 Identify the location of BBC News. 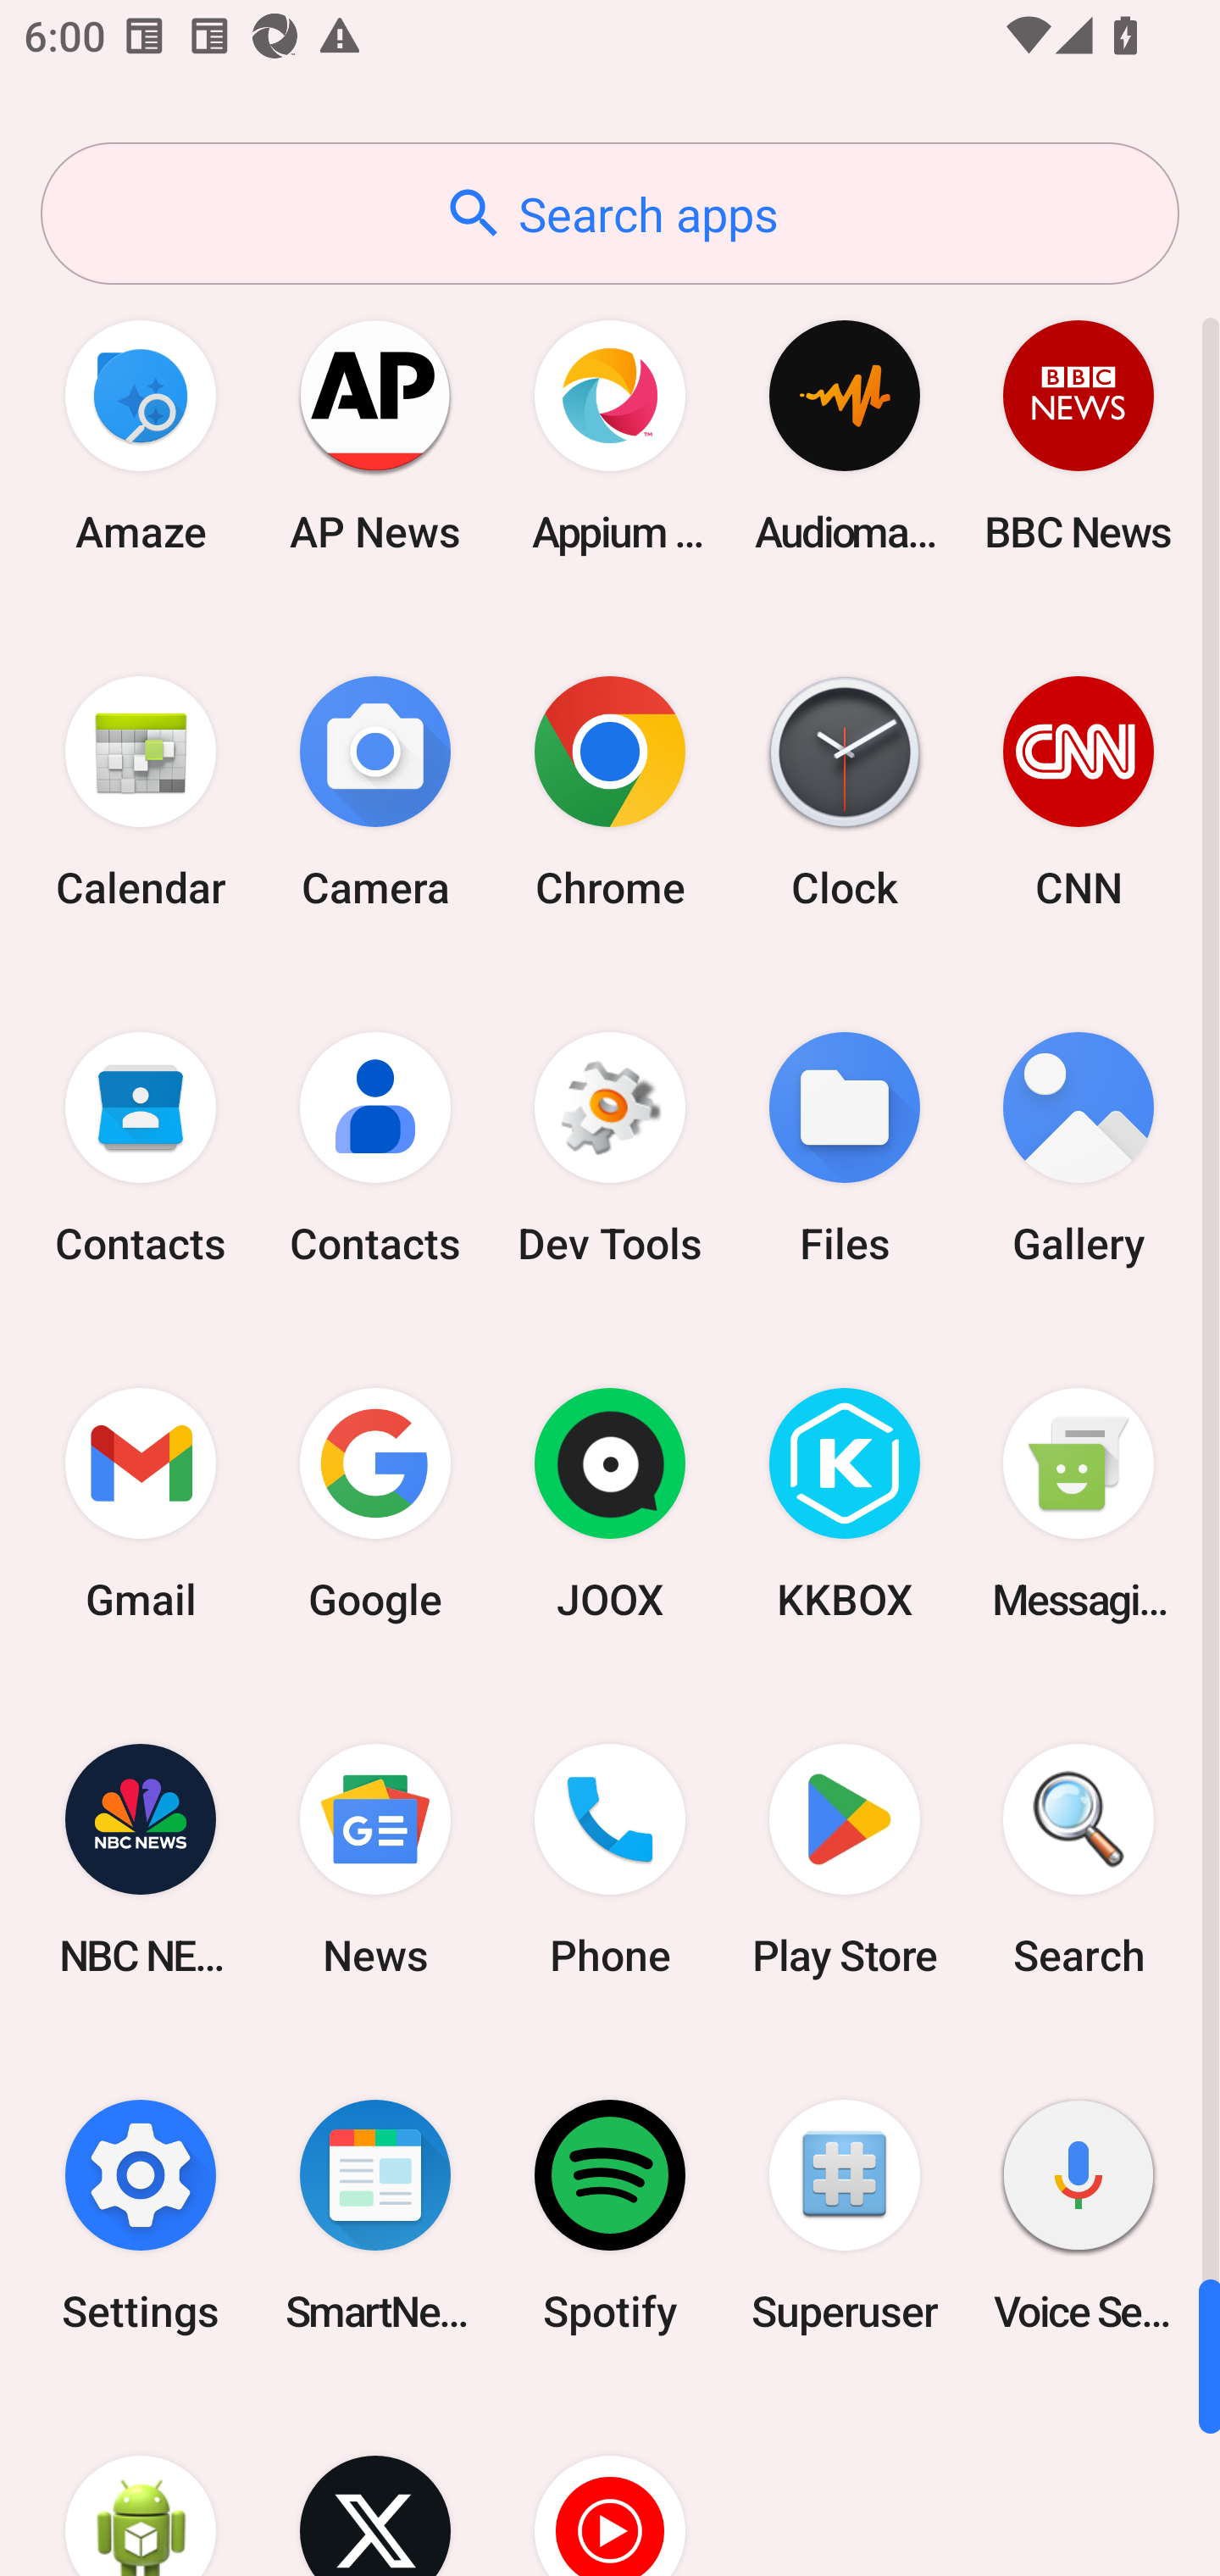
(1079, 436).